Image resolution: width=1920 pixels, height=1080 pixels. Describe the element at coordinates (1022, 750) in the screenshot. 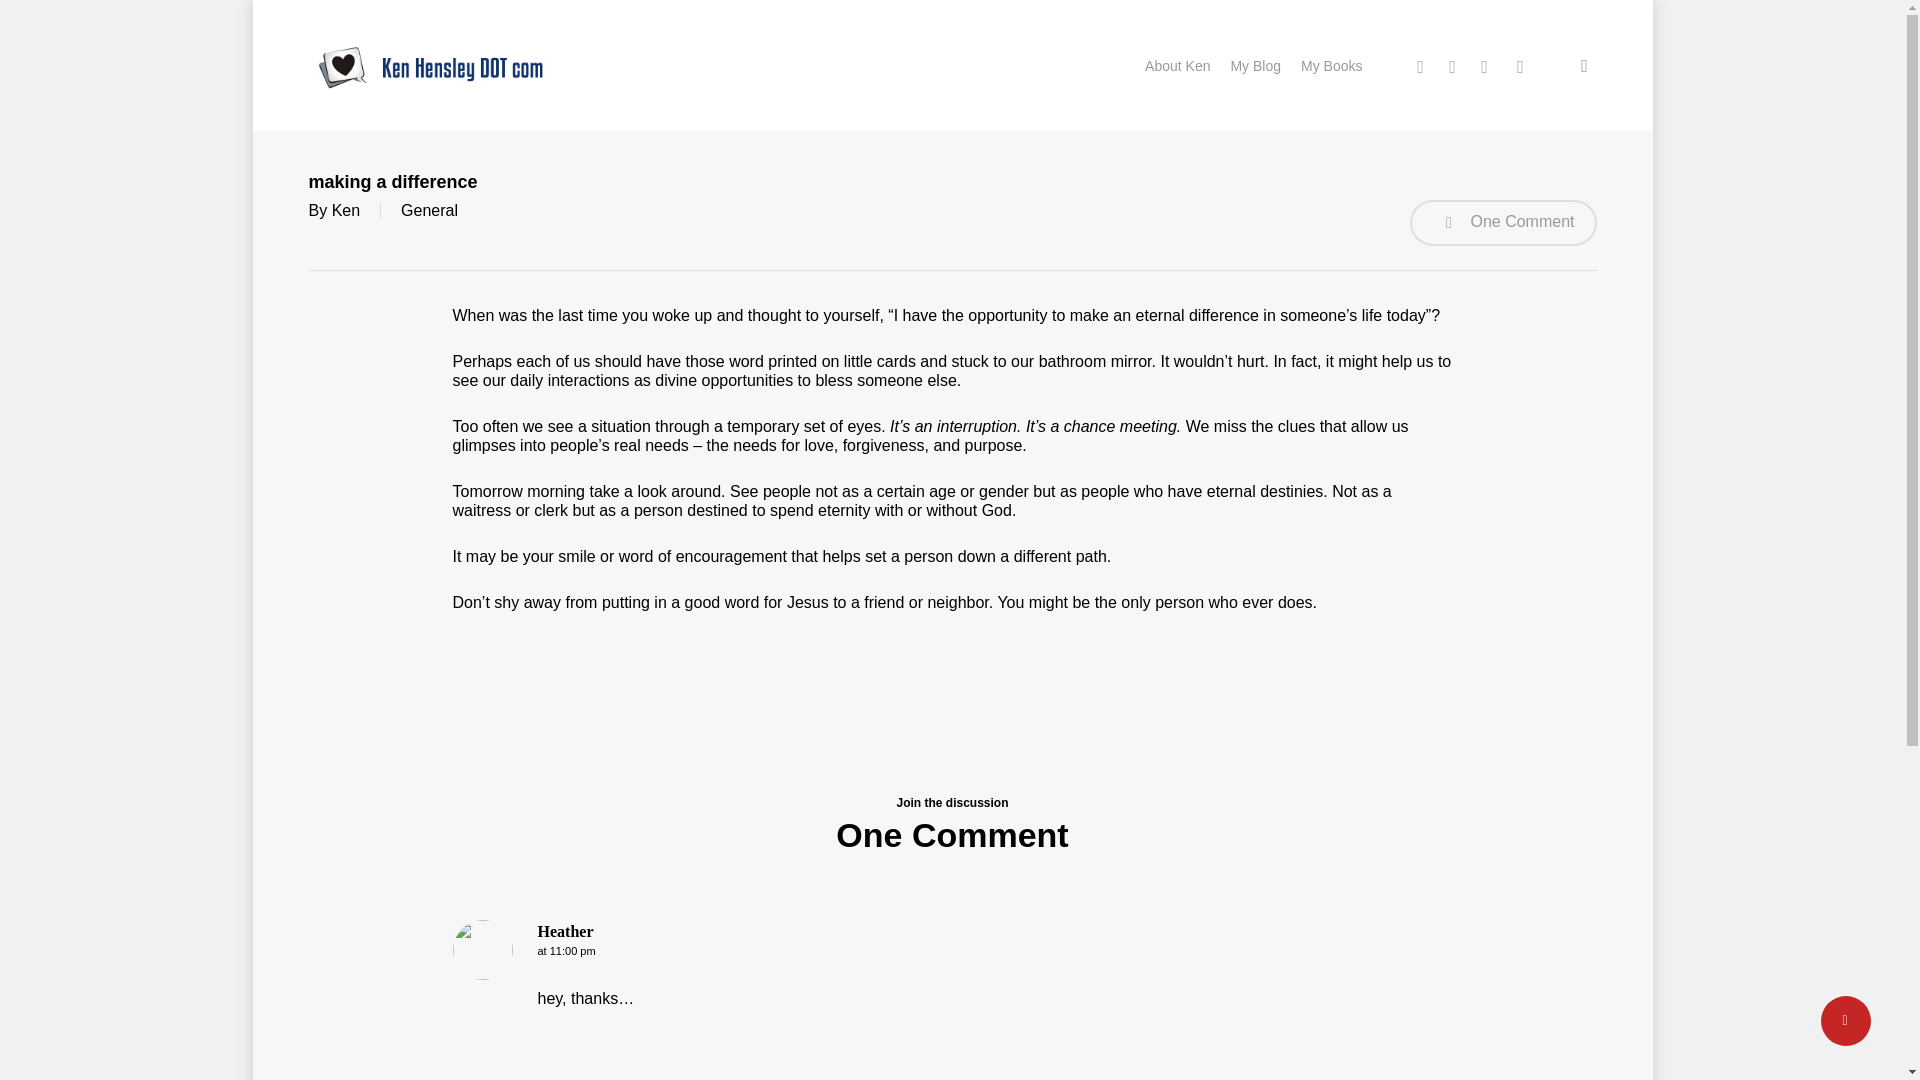

I see `Church Planting` at that location.